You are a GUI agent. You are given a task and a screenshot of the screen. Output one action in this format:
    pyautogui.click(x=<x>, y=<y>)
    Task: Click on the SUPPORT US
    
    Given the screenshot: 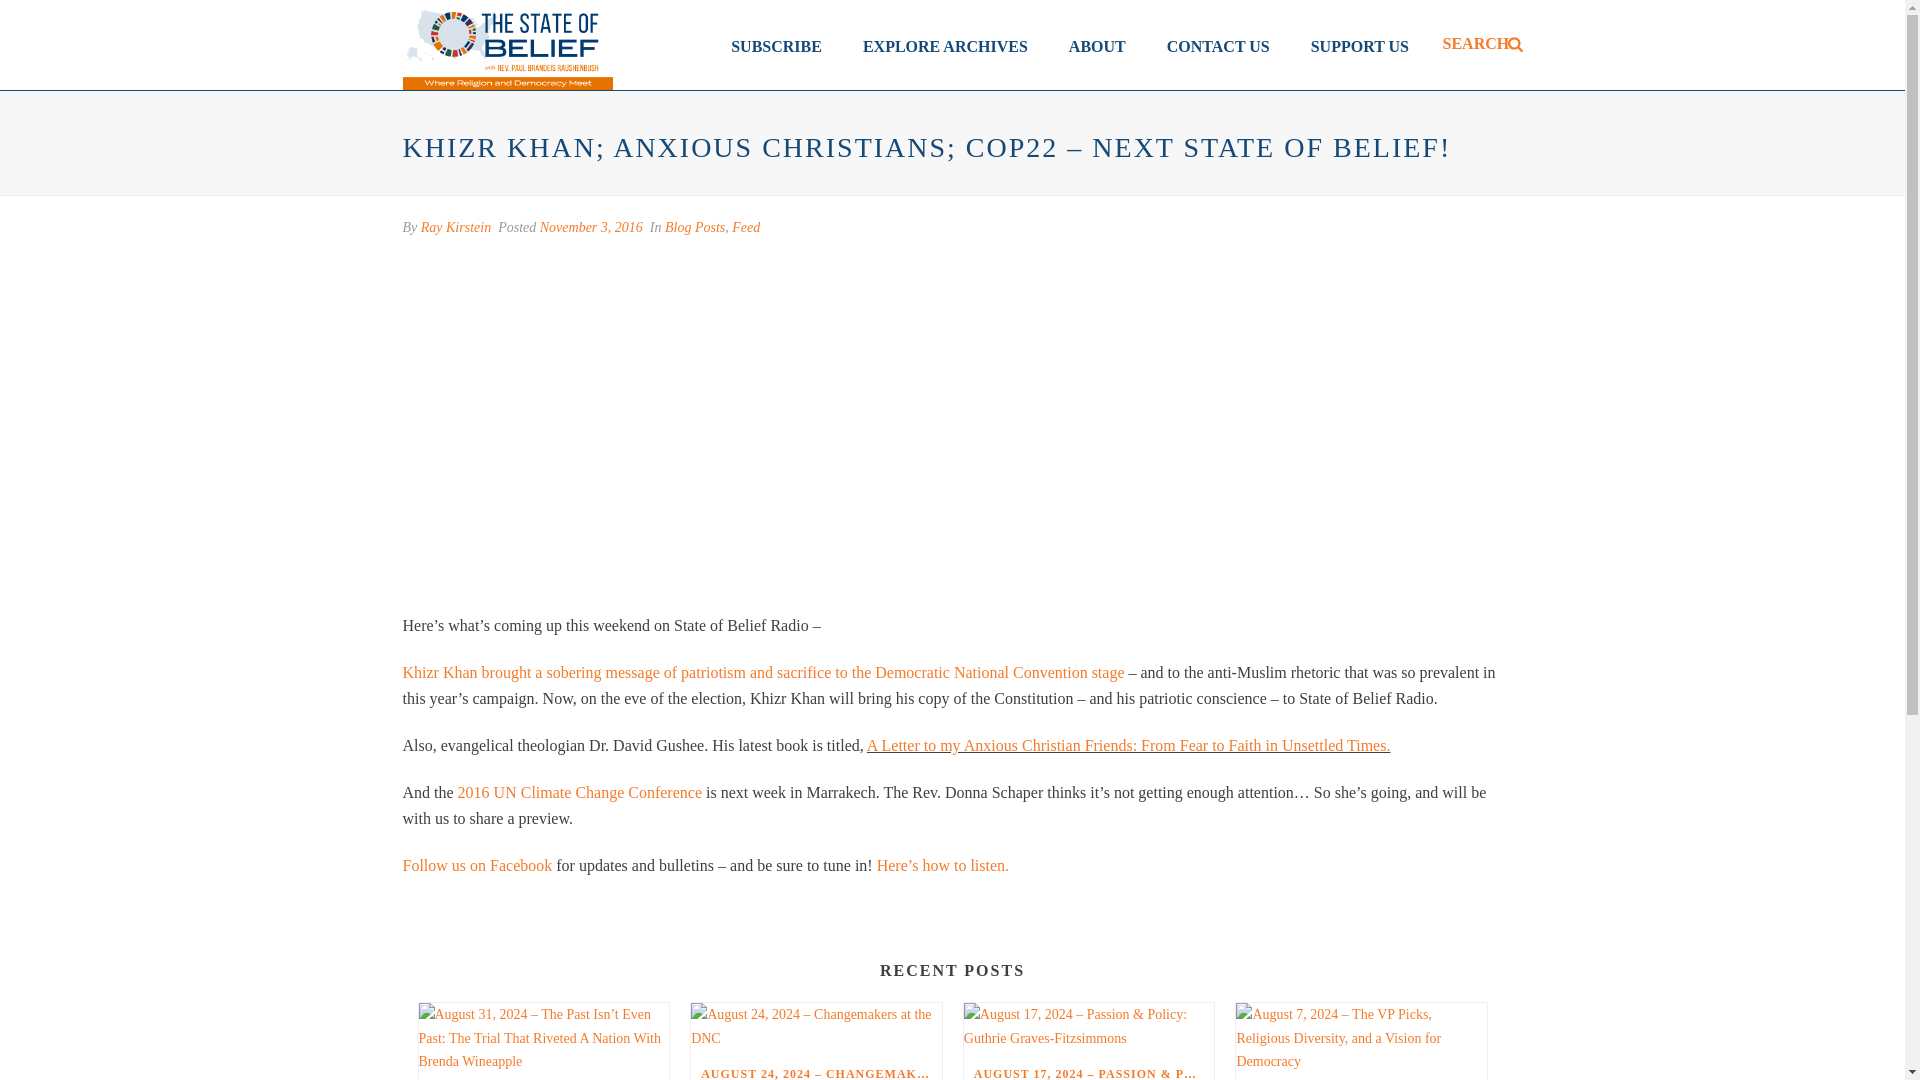 What is the action you would take?
    pyautogui.click(x=1359, y=44)
    